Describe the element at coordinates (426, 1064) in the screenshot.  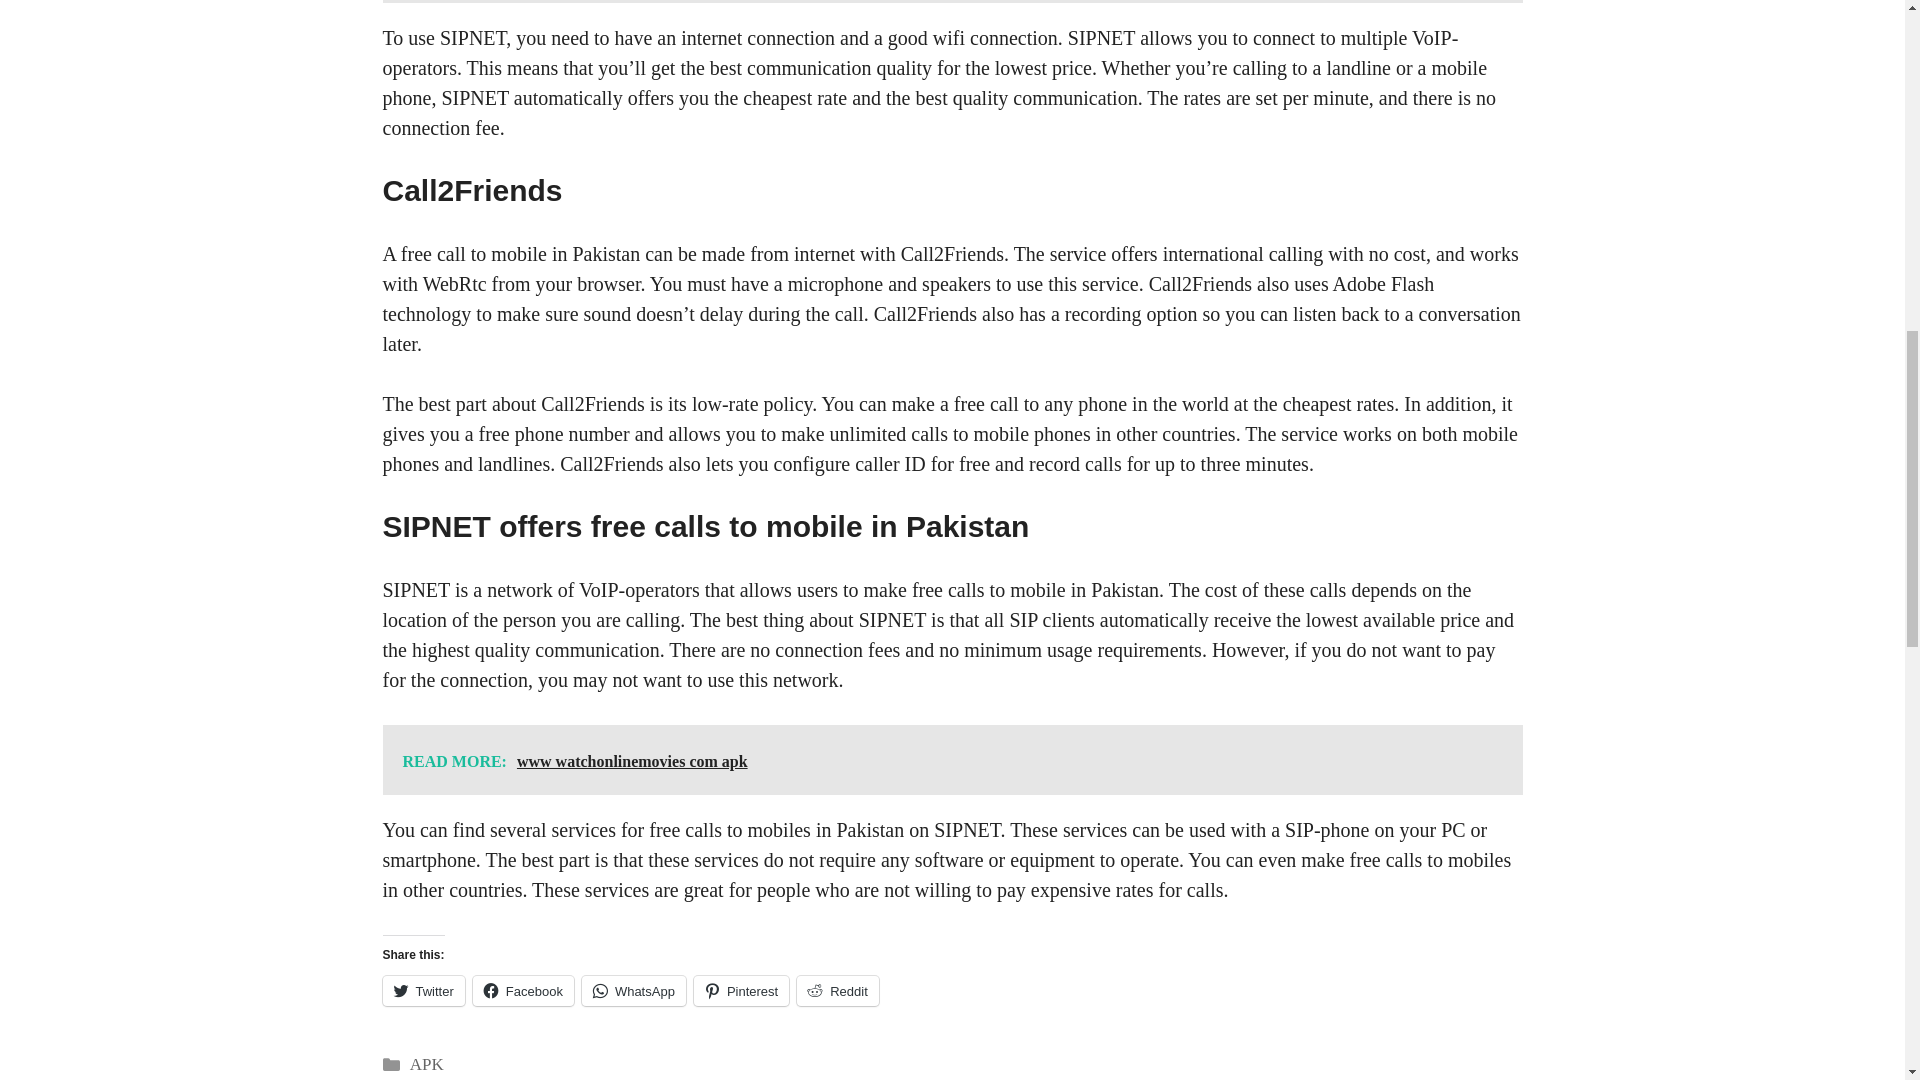
I see `APK` at that location.